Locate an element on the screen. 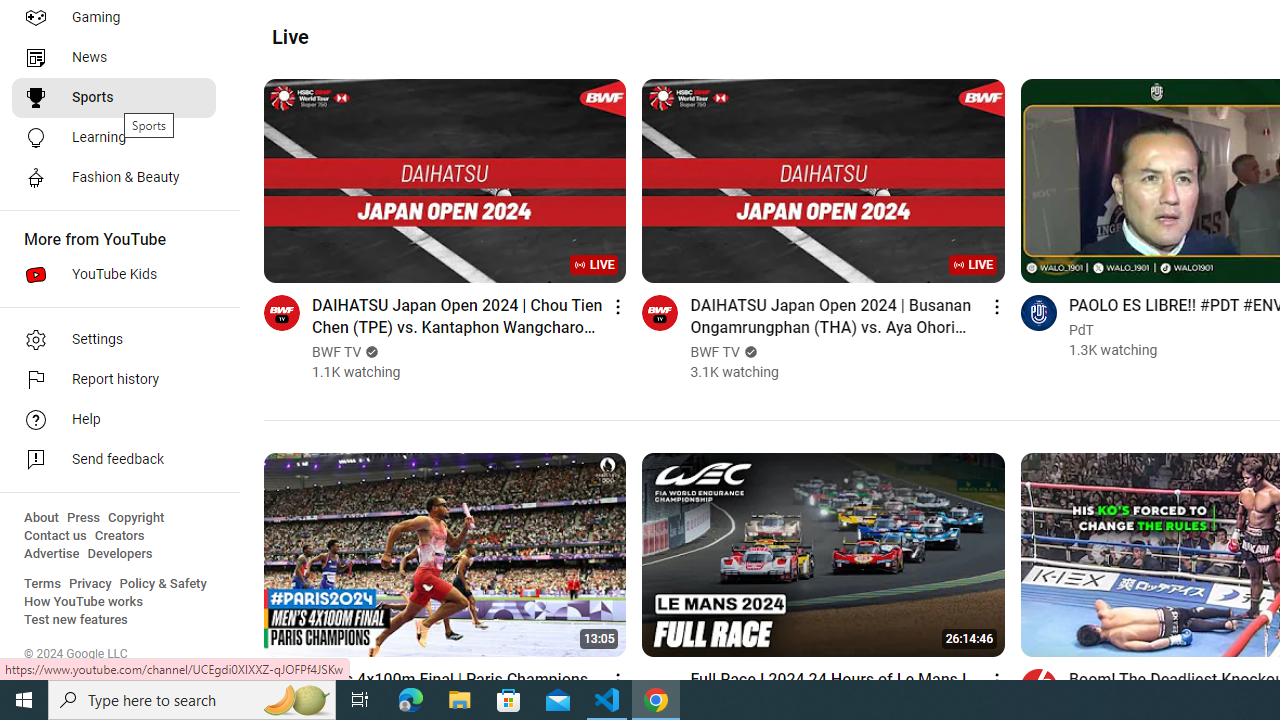 This screenshot has height=720, width=1280. How YouTube works is located at coordinates (84, 602).